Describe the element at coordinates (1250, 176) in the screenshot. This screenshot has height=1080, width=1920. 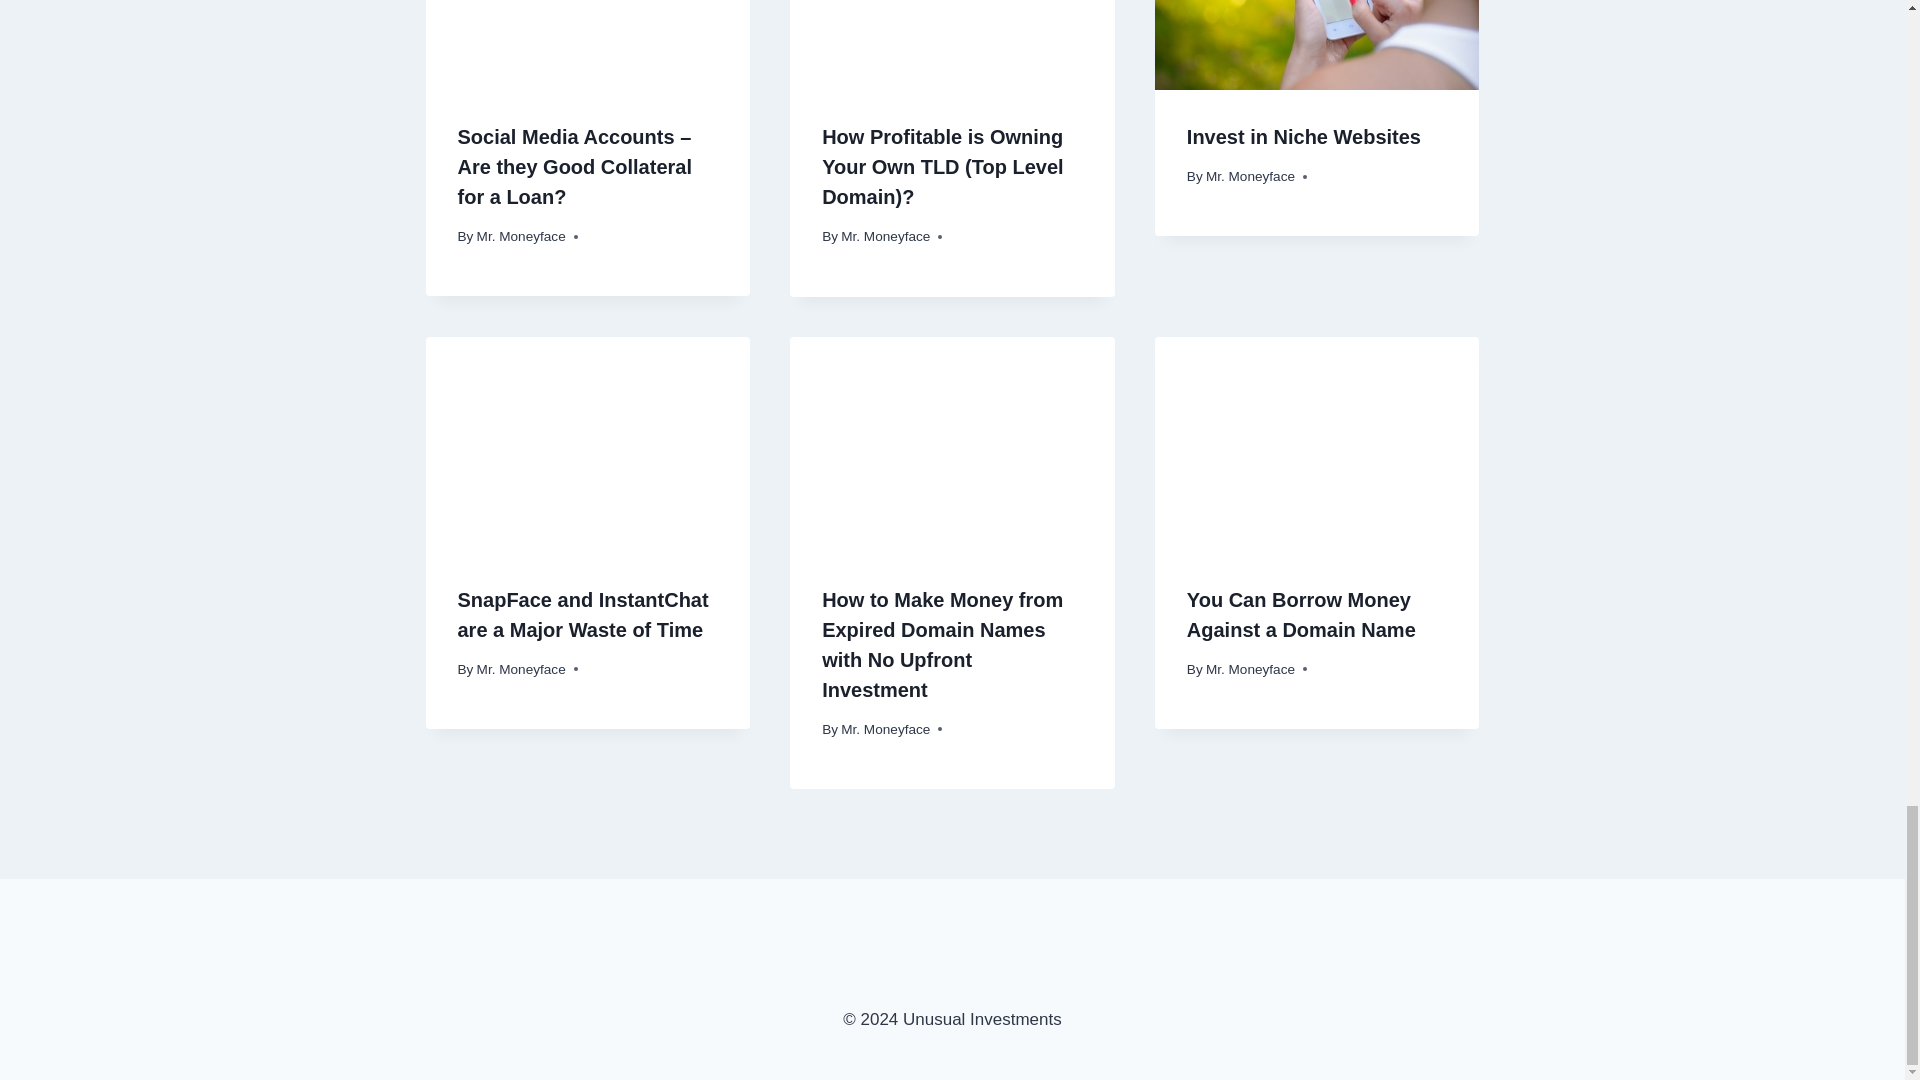
I see `Mr. Moneyface` at that location.